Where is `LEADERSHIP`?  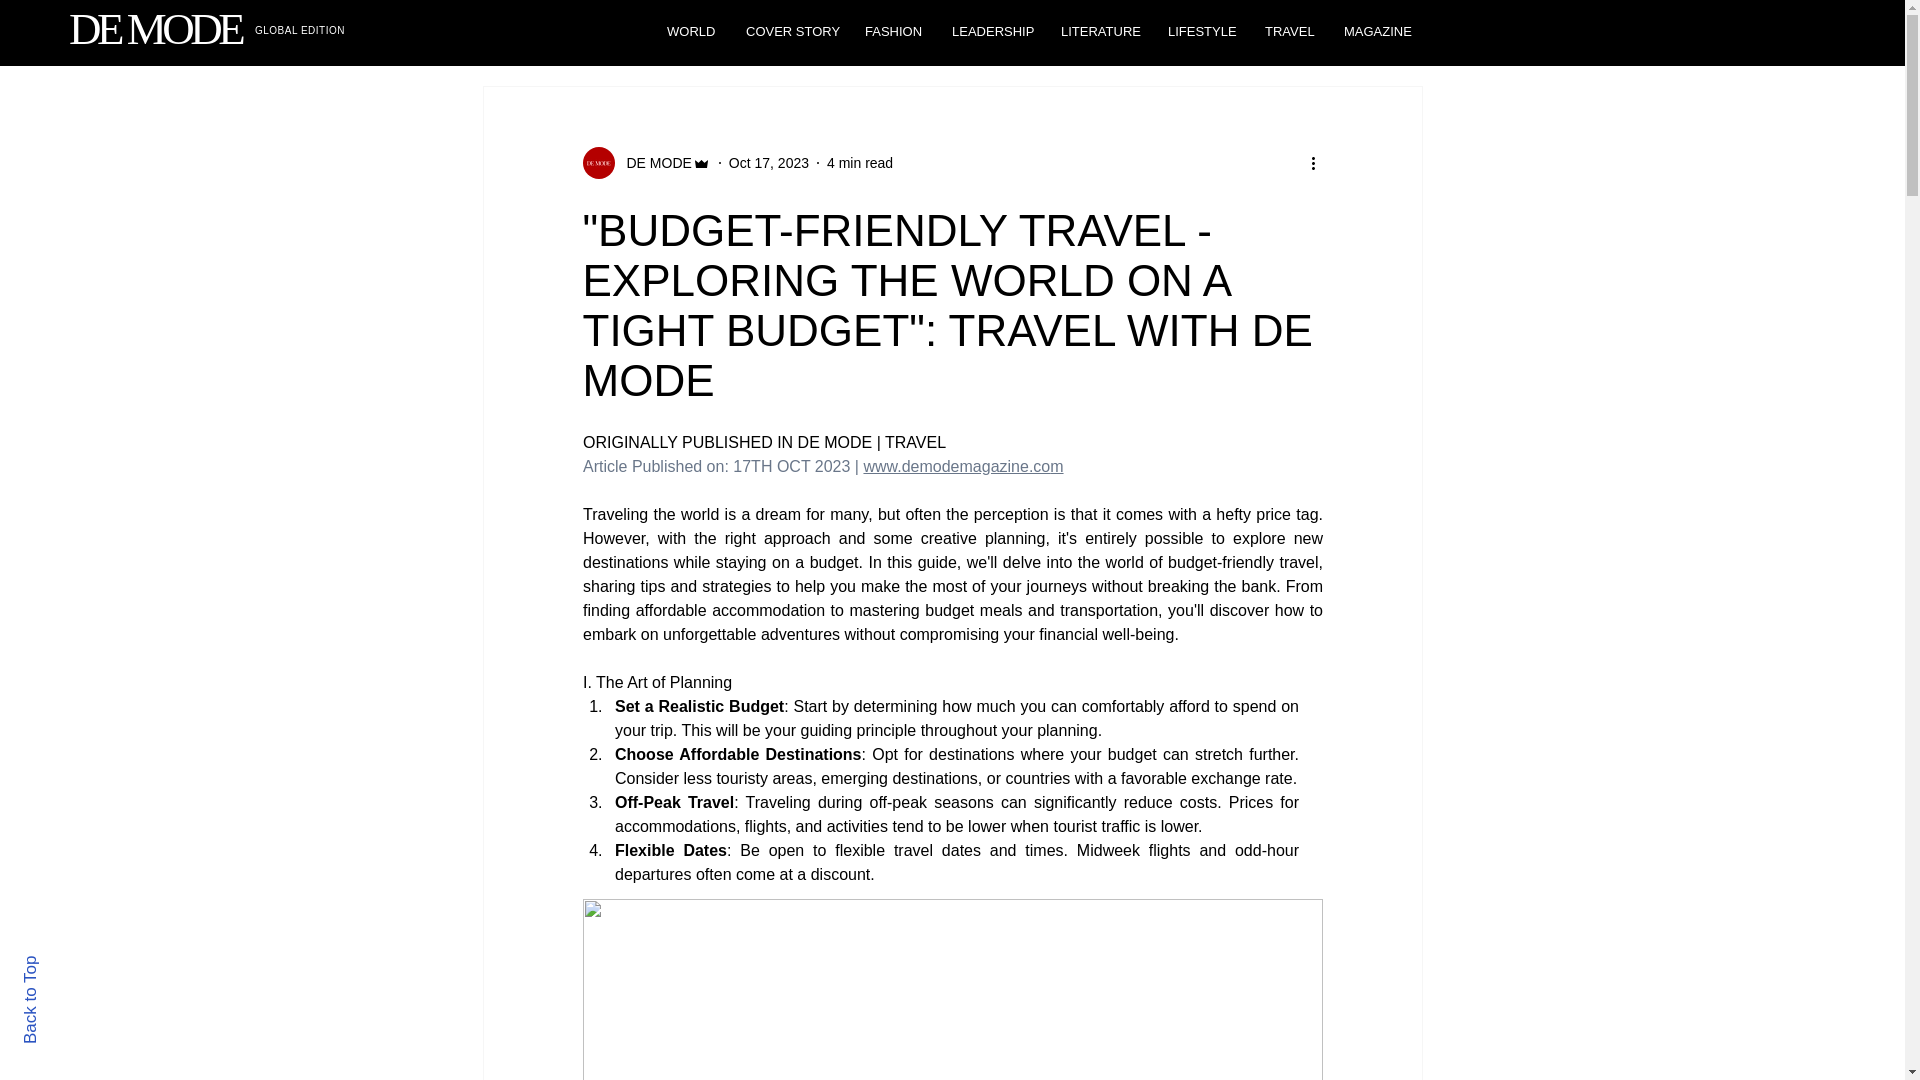
LEADERSHIP is located at coordinates (991, 32).